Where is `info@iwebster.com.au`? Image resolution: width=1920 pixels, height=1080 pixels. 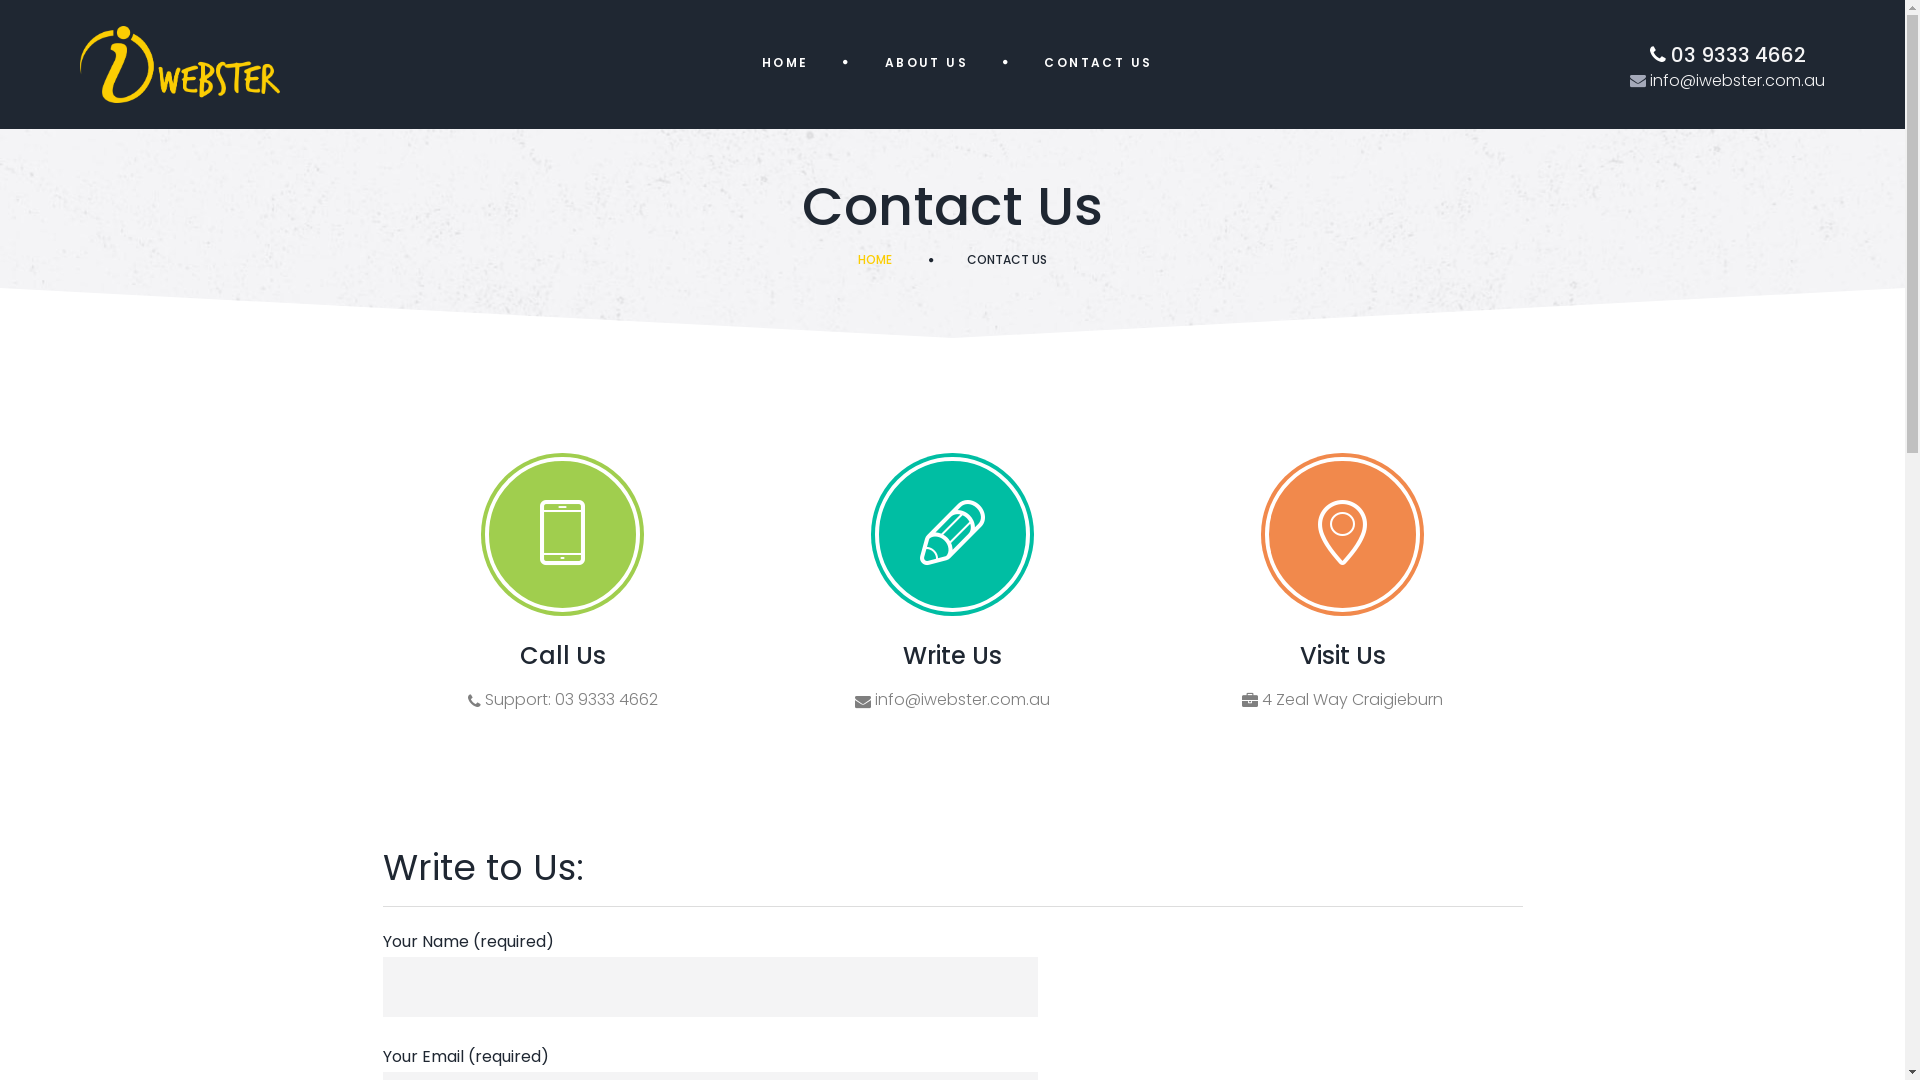 info@iwebster.com.au is located at coordinates (960, 700).